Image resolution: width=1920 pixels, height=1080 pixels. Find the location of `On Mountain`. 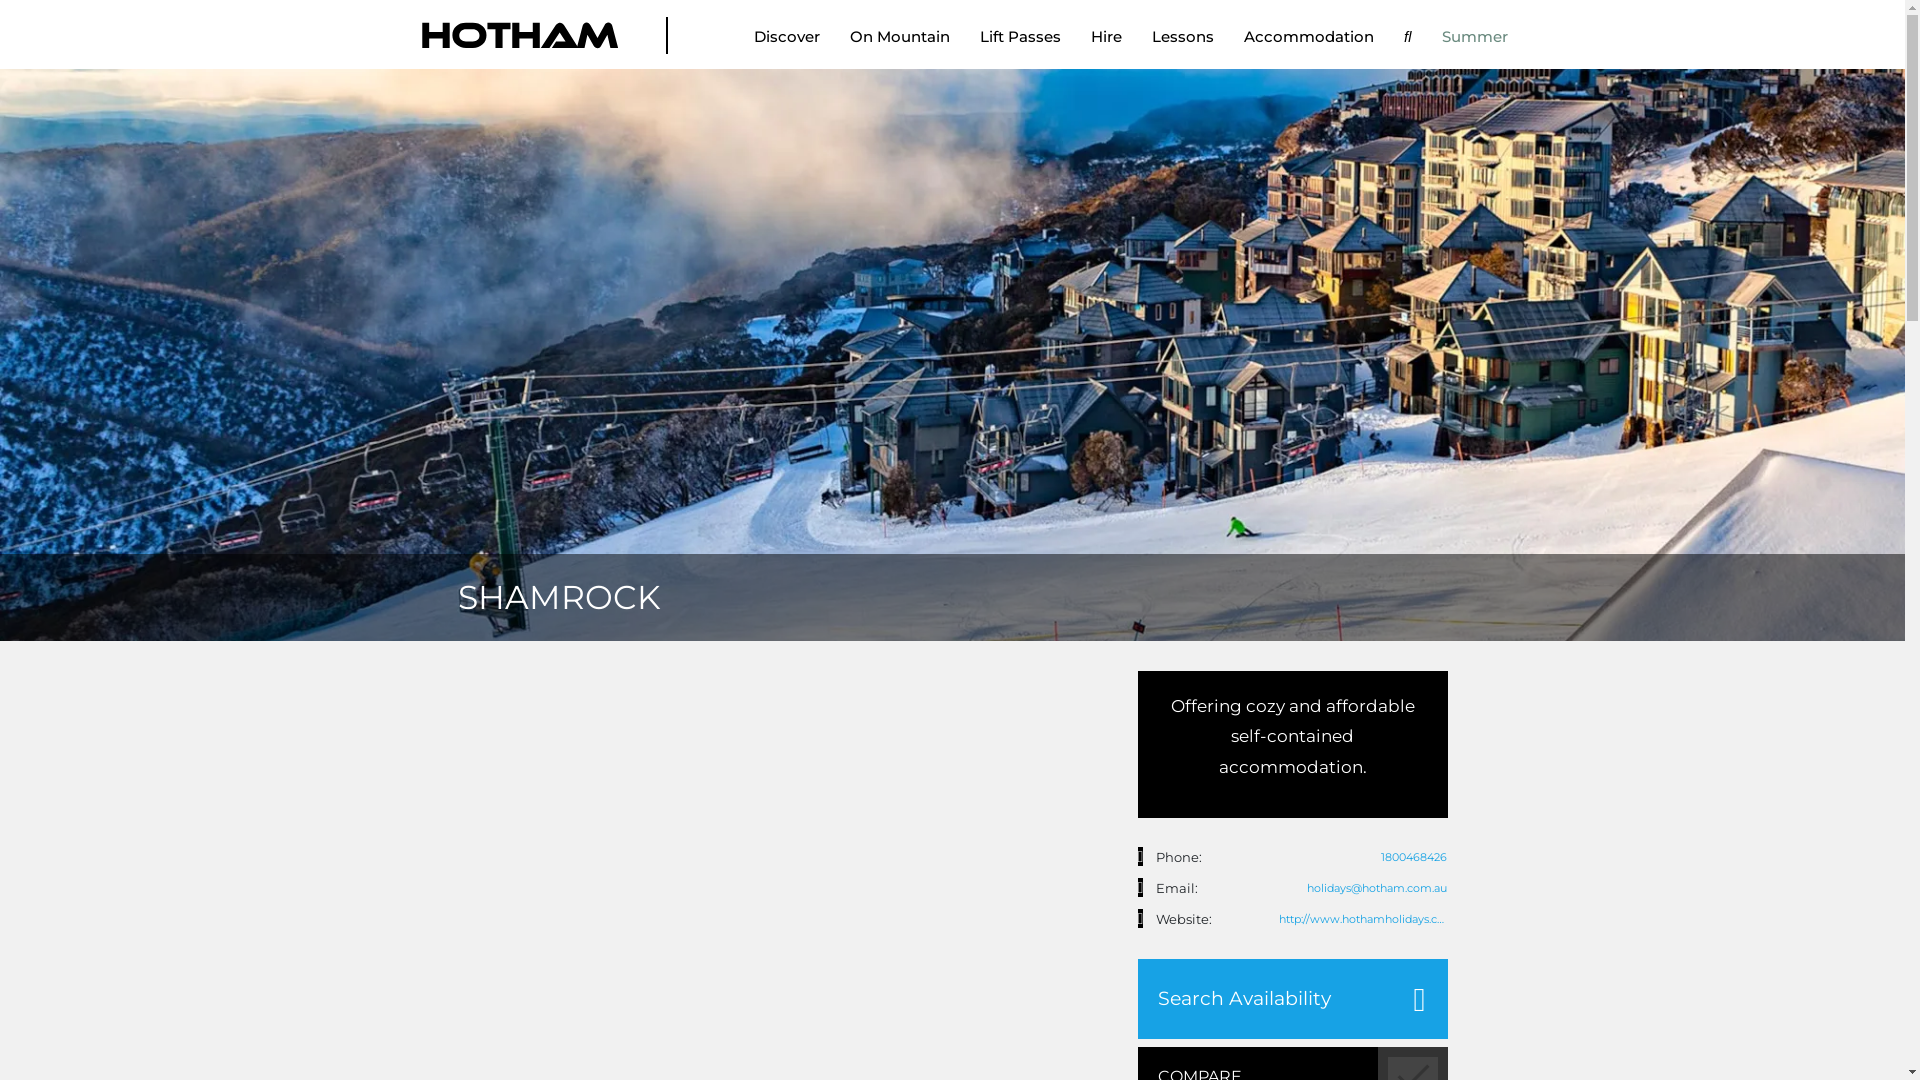

On Mountain is located at coordinates (900, 43).